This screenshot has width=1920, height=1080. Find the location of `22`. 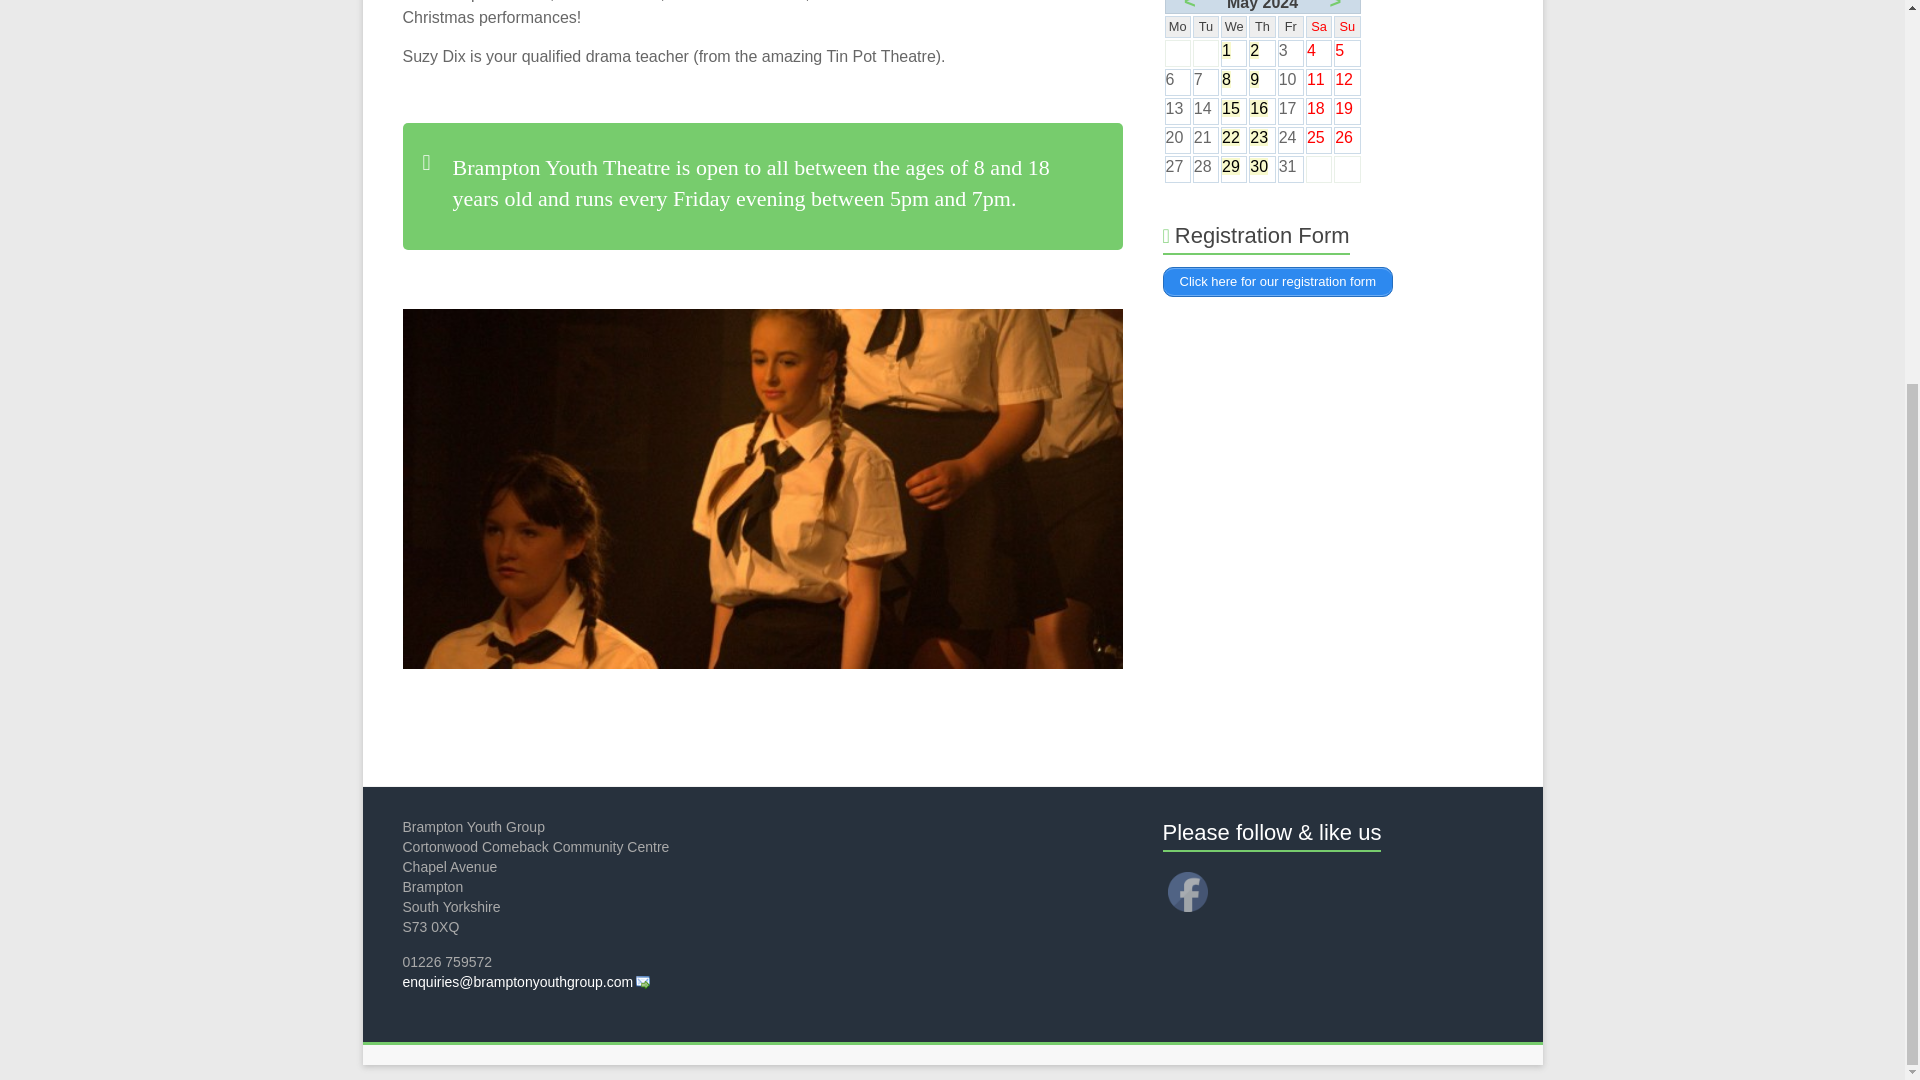

22 is located at coordinates (1230, 136).